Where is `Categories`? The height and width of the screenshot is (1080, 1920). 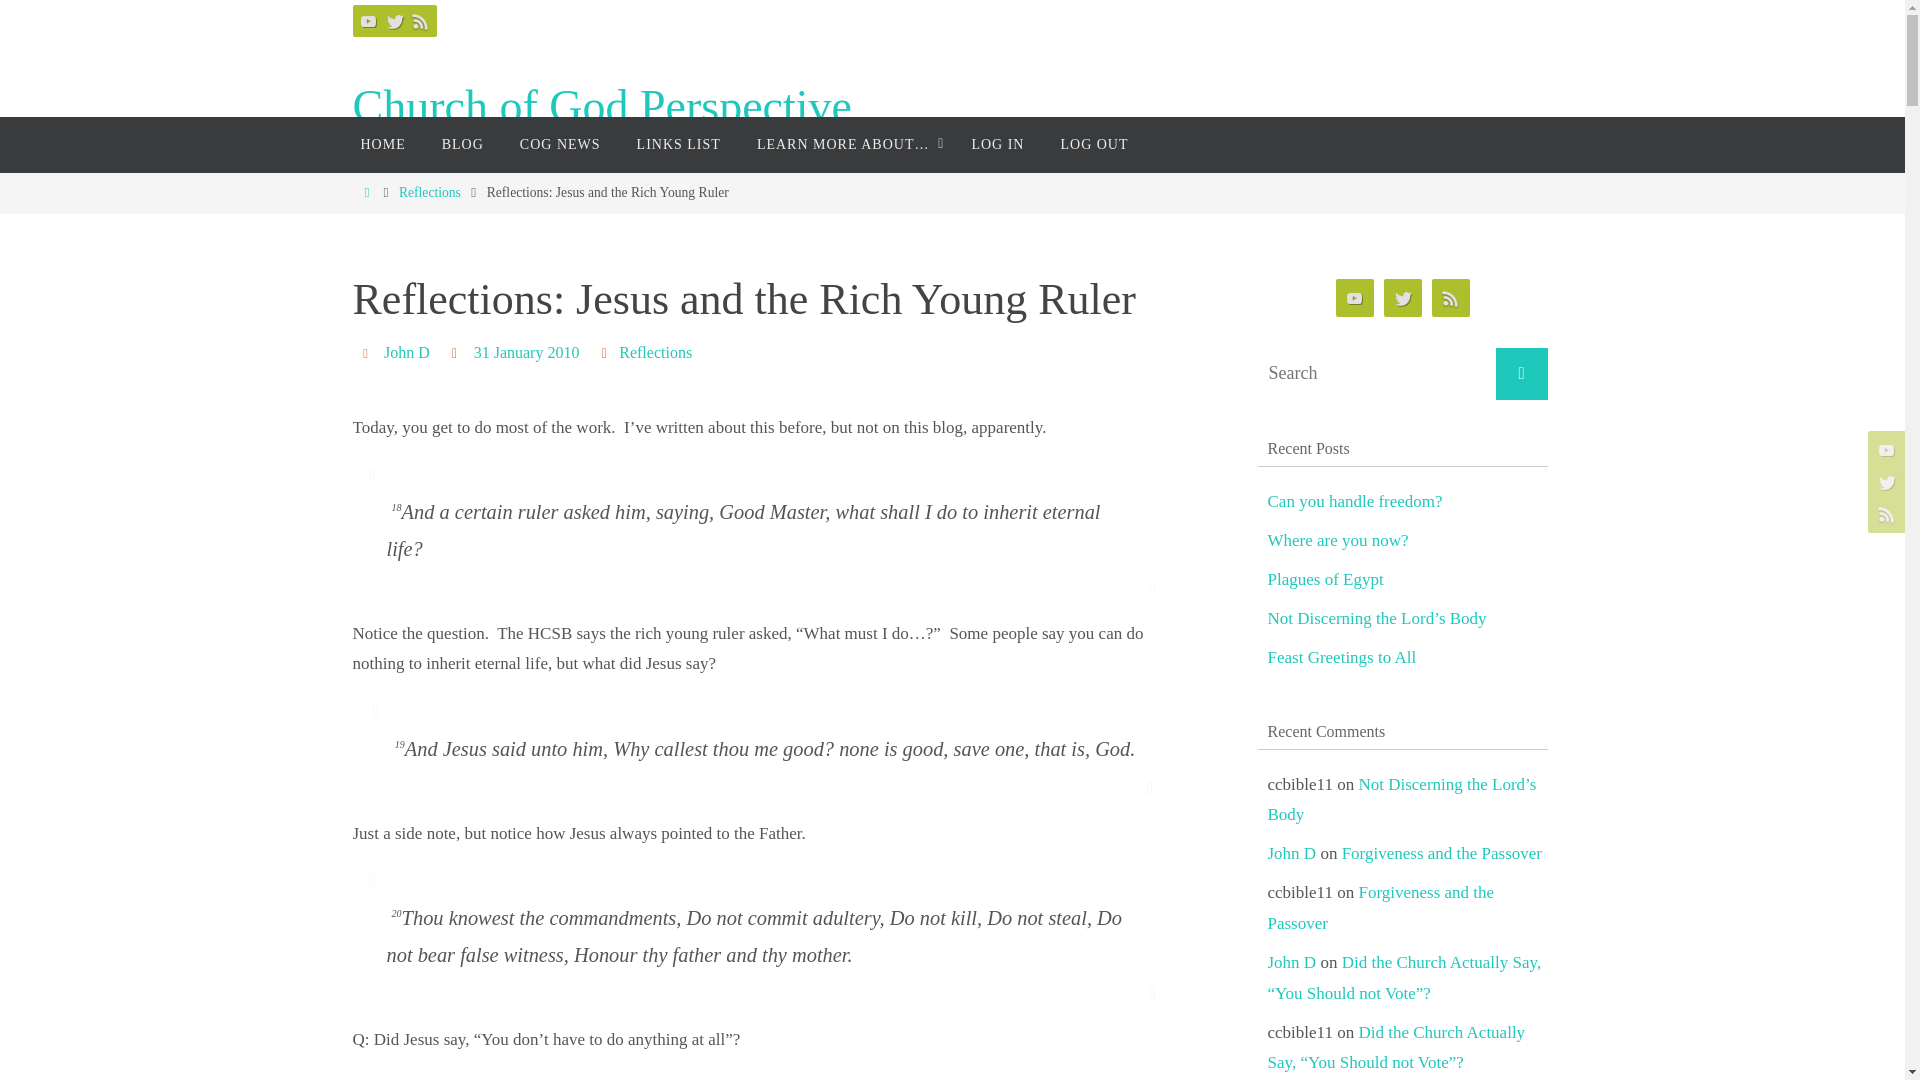
Categories is located at coordinates (606, 352).